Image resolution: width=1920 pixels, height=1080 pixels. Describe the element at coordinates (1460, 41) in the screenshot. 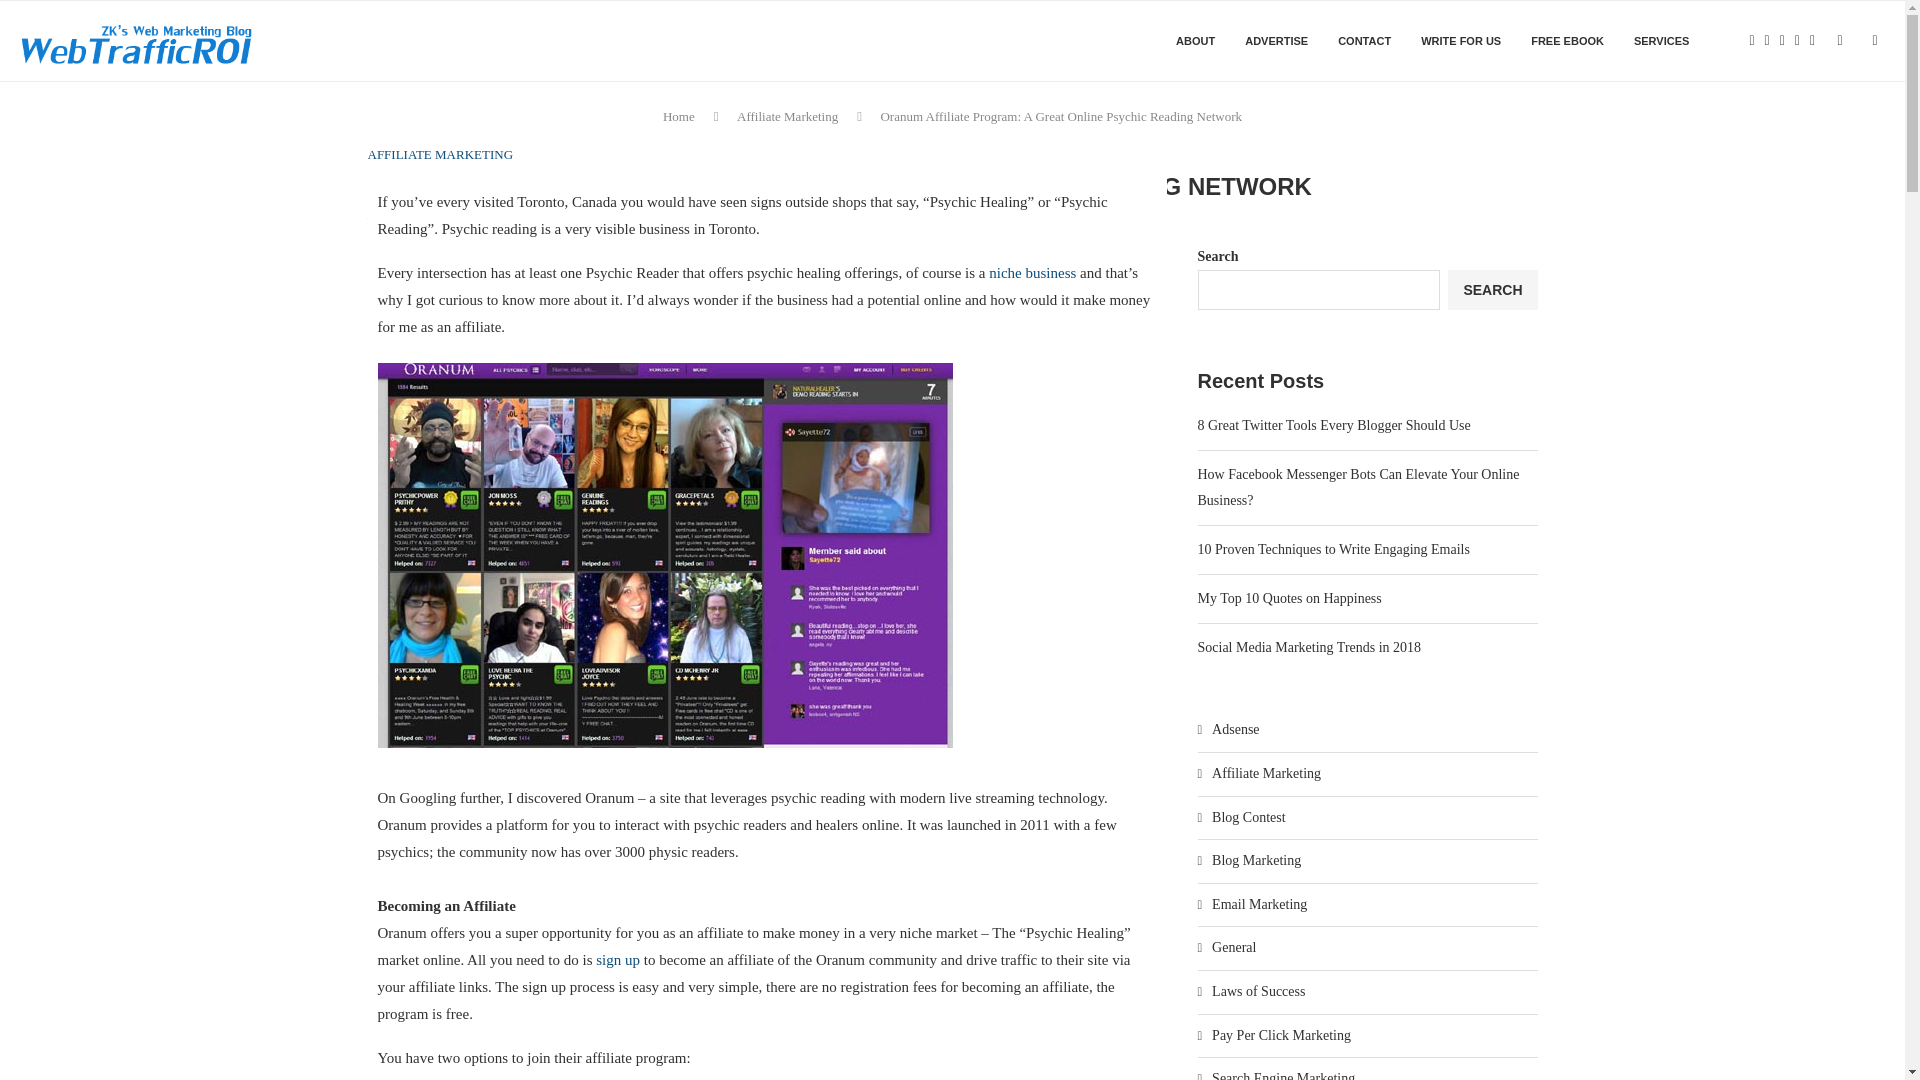

I see `WRITE FOR US` at that location.